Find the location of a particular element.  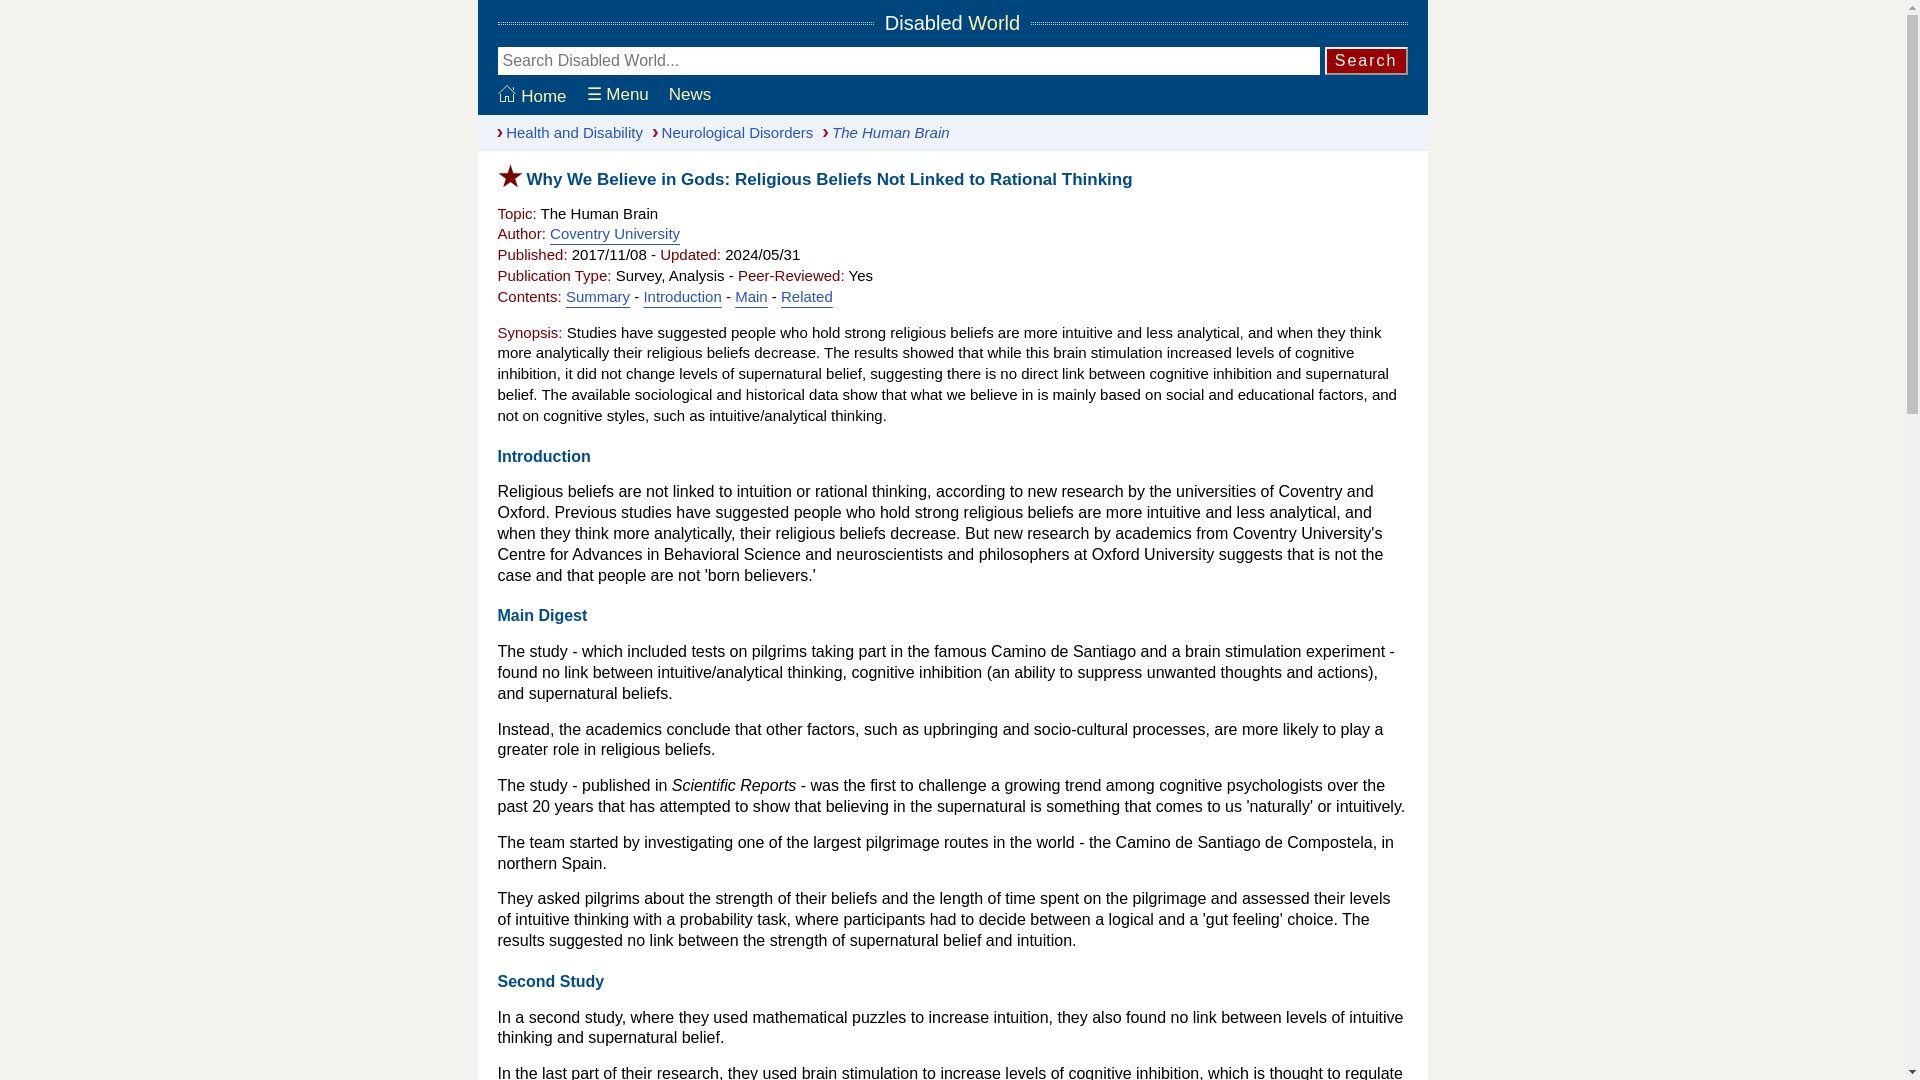

Neurological Disorders is located at coordinates (728, 132).